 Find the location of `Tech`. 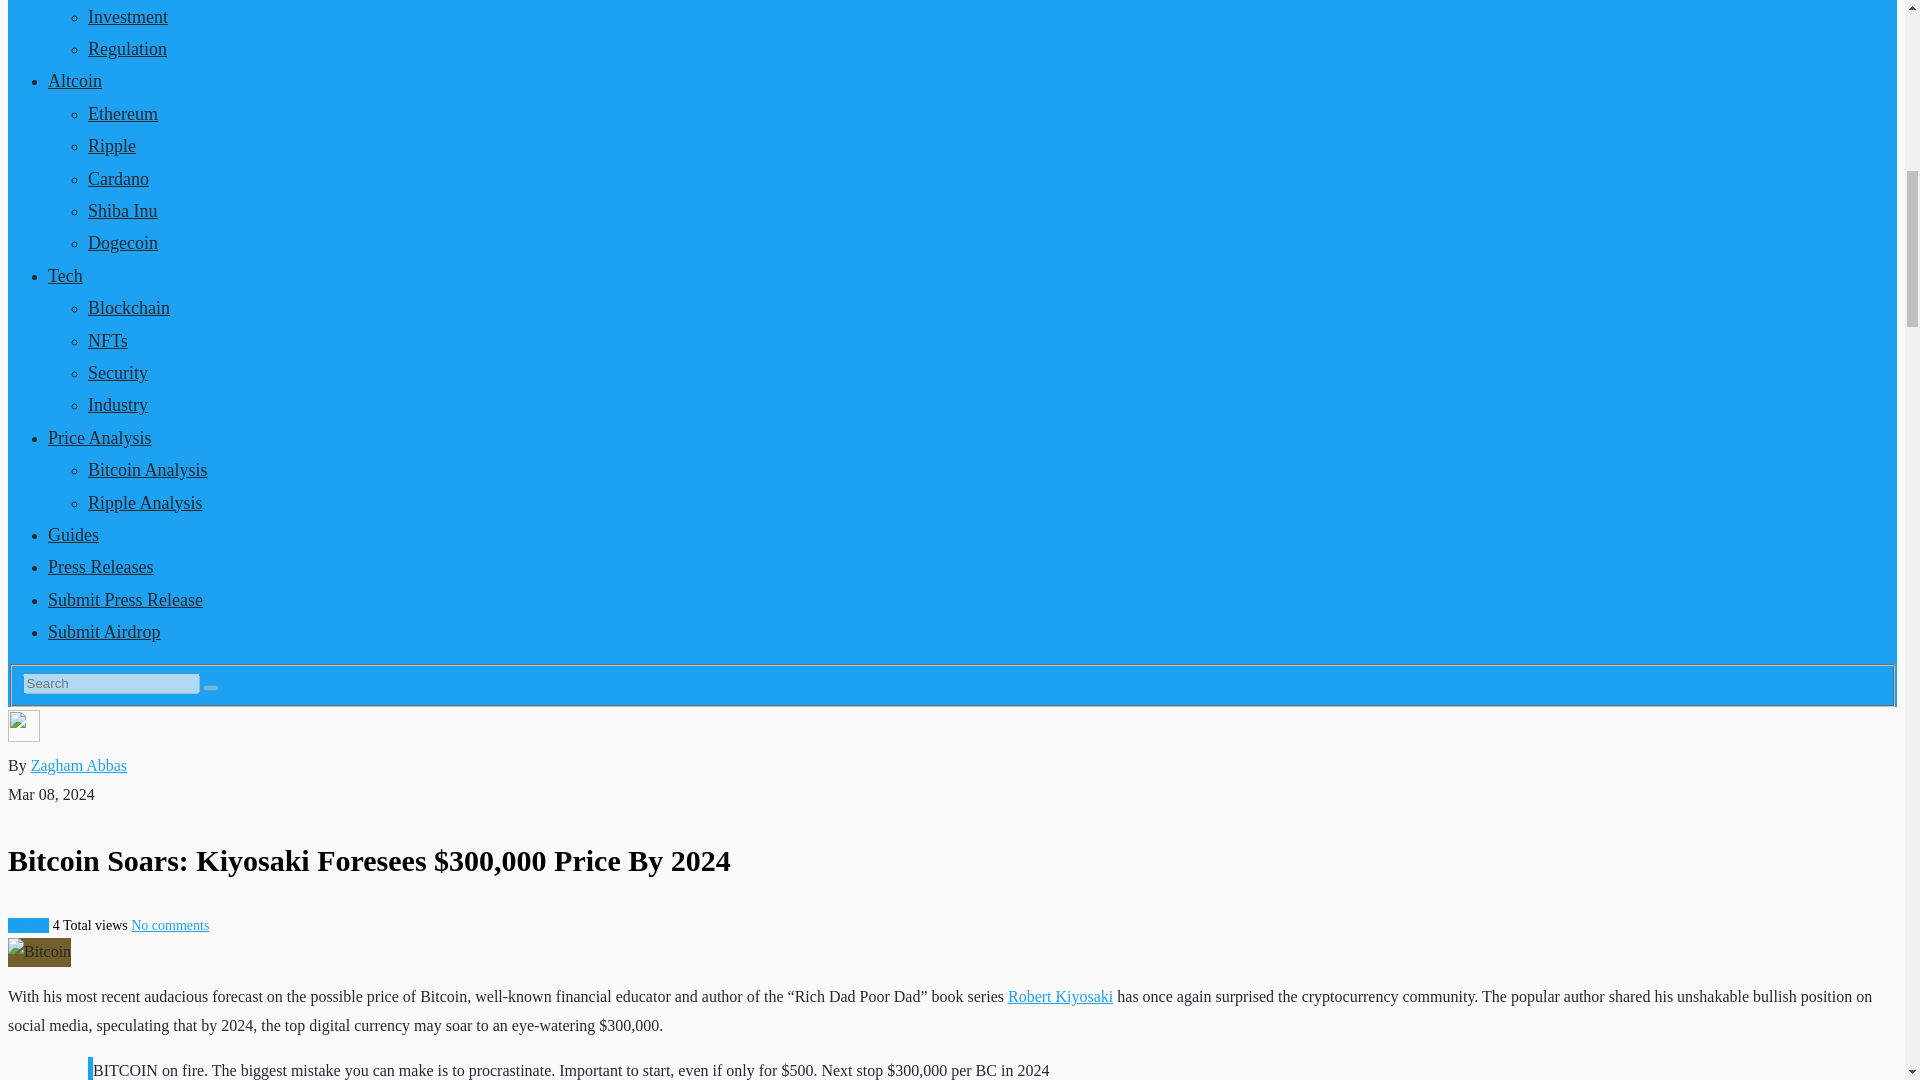

Tech is located at coordinates (65, 276).